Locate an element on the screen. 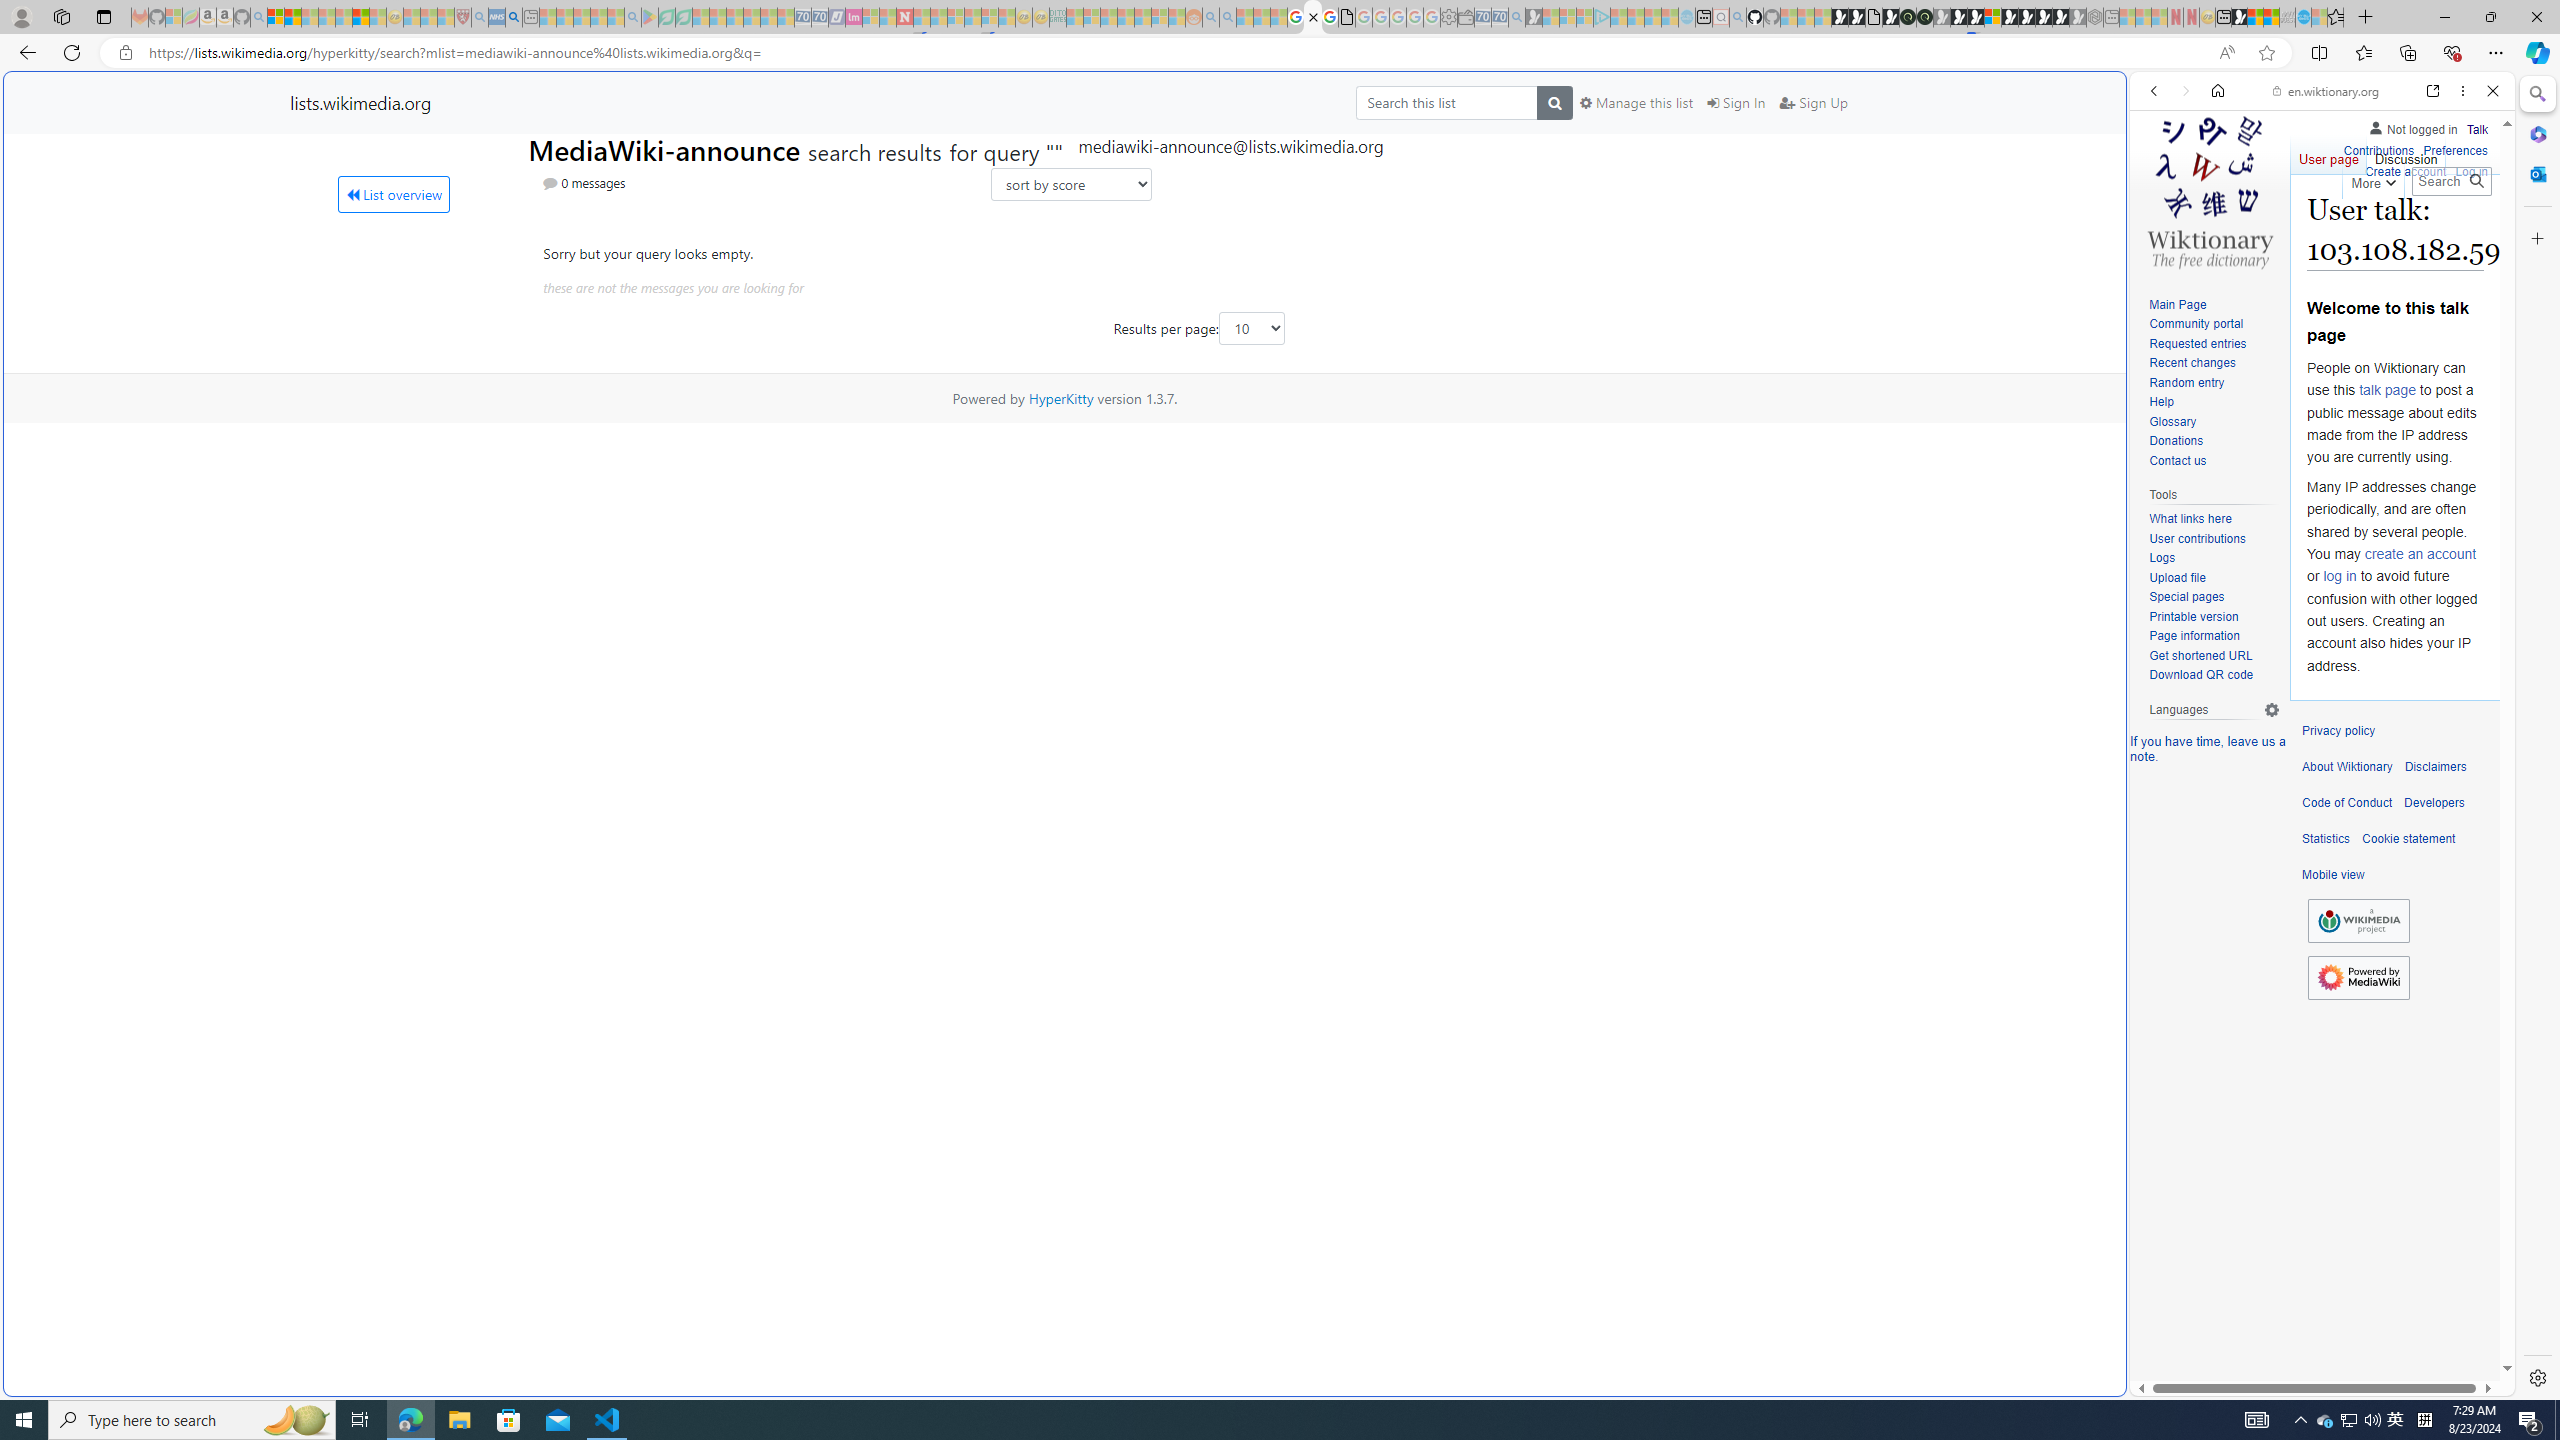  Search Filter, IMAGES is located at coordinates (2220, 228).